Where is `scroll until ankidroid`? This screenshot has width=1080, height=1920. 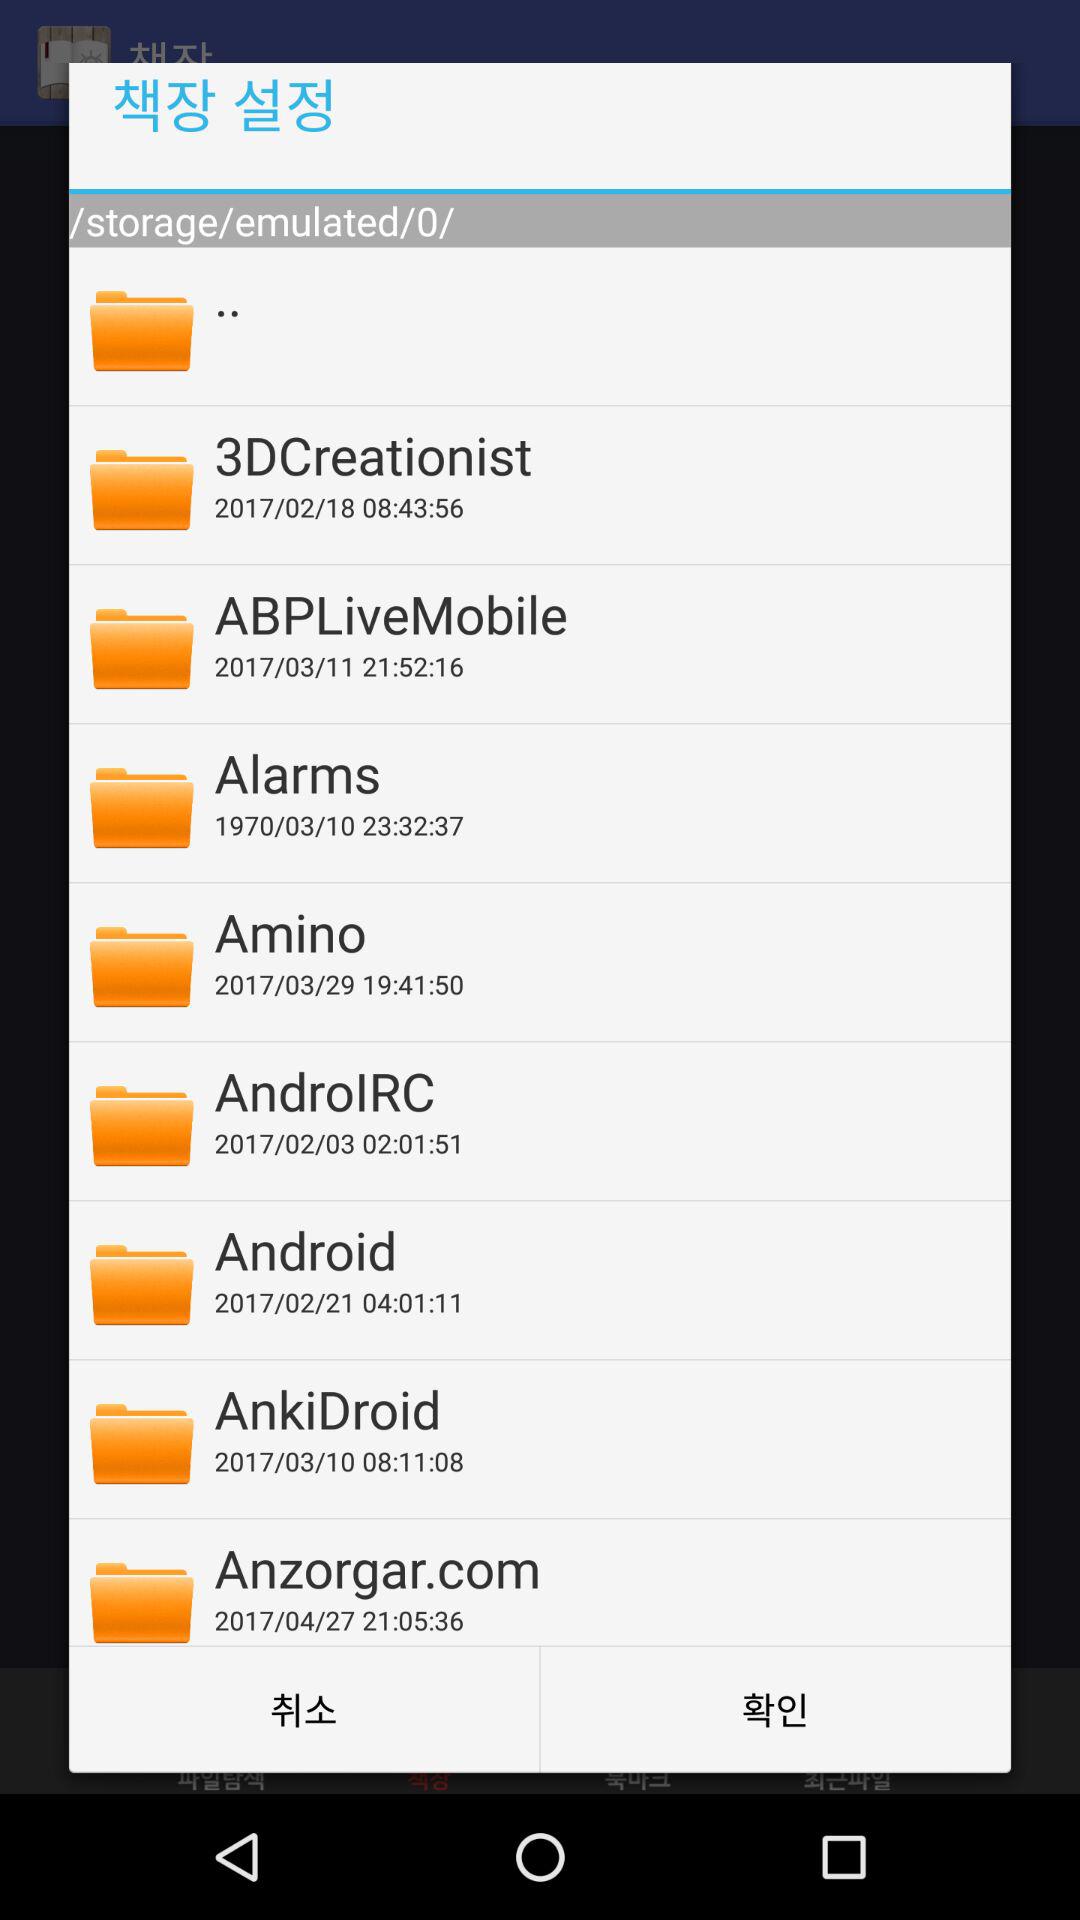
scroll until ankidroid is located at coordinates (599, 1408).